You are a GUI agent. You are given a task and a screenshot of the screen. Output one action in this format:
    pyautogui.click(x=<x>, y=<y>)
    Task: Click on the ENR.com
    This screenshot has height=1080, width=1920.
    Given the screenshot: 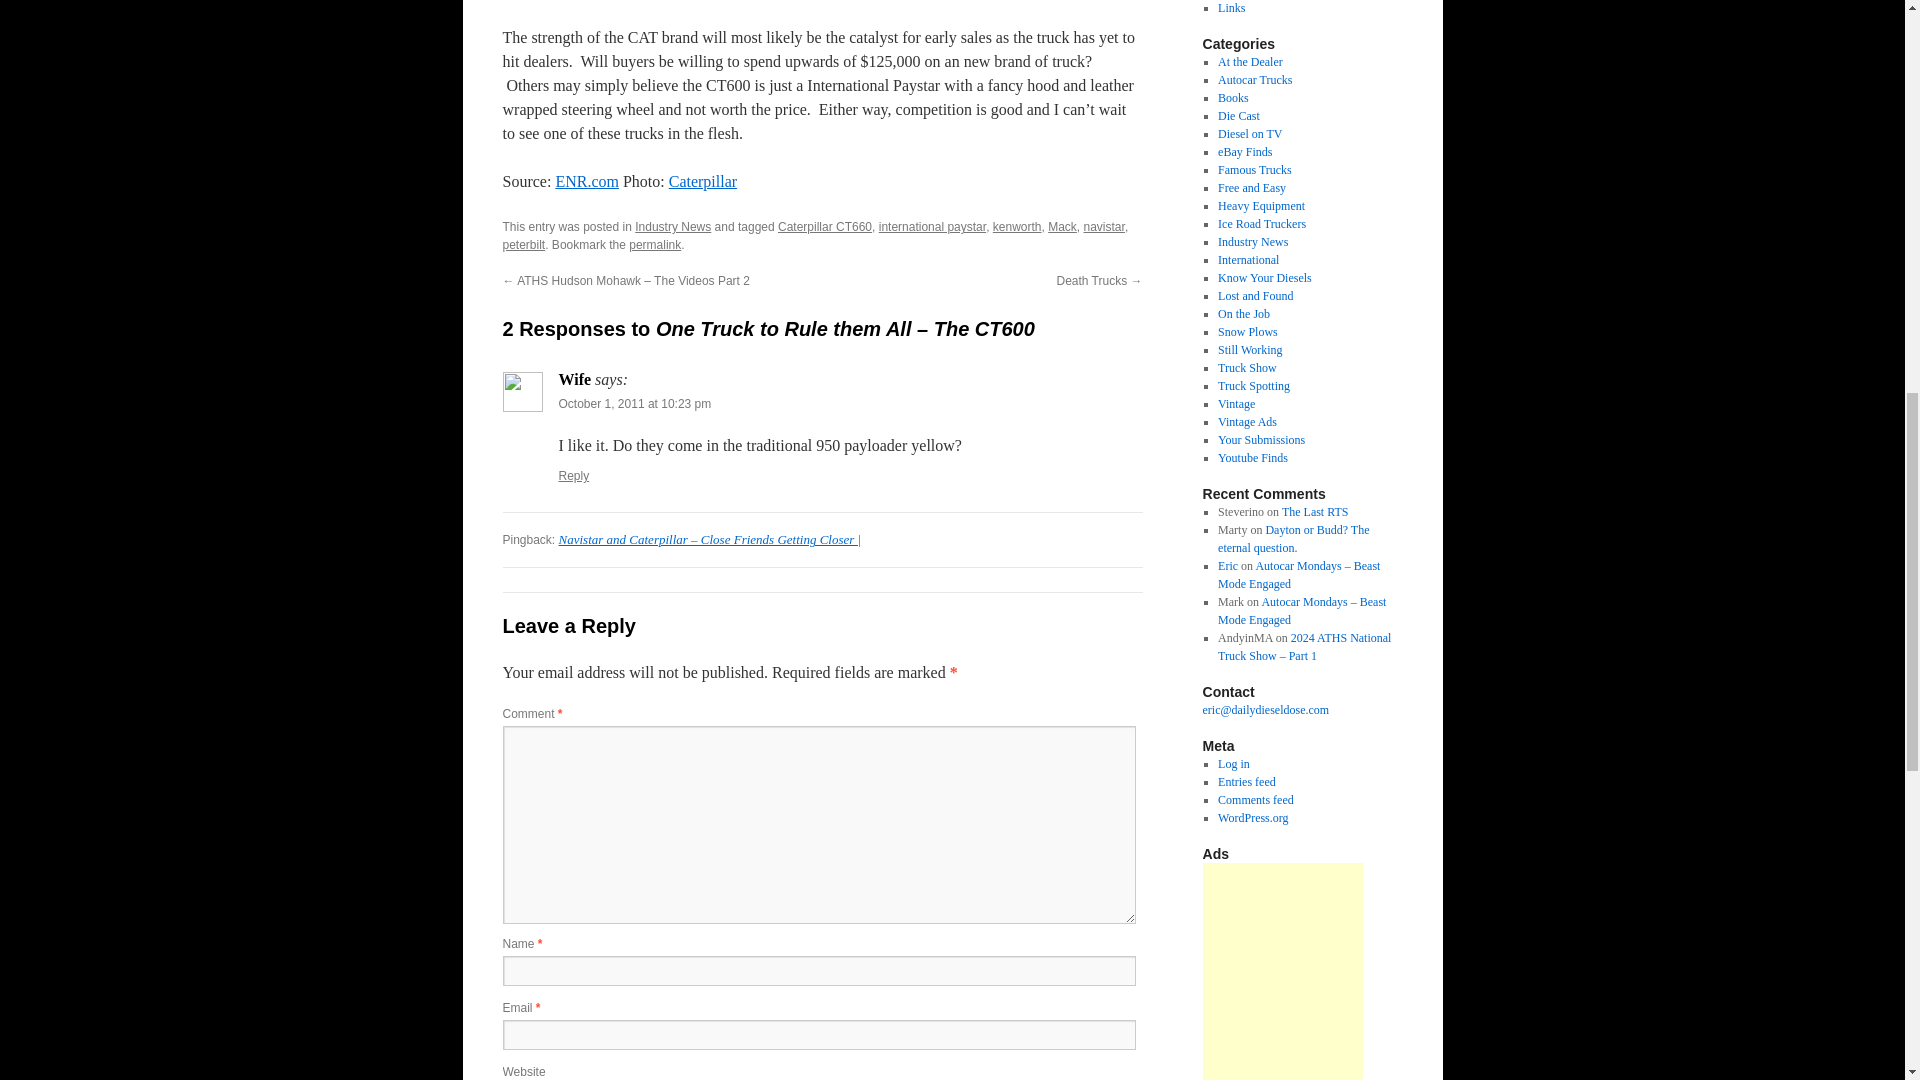 What is the action you would take?
    pyautogui.click(x=586, y=181)
    